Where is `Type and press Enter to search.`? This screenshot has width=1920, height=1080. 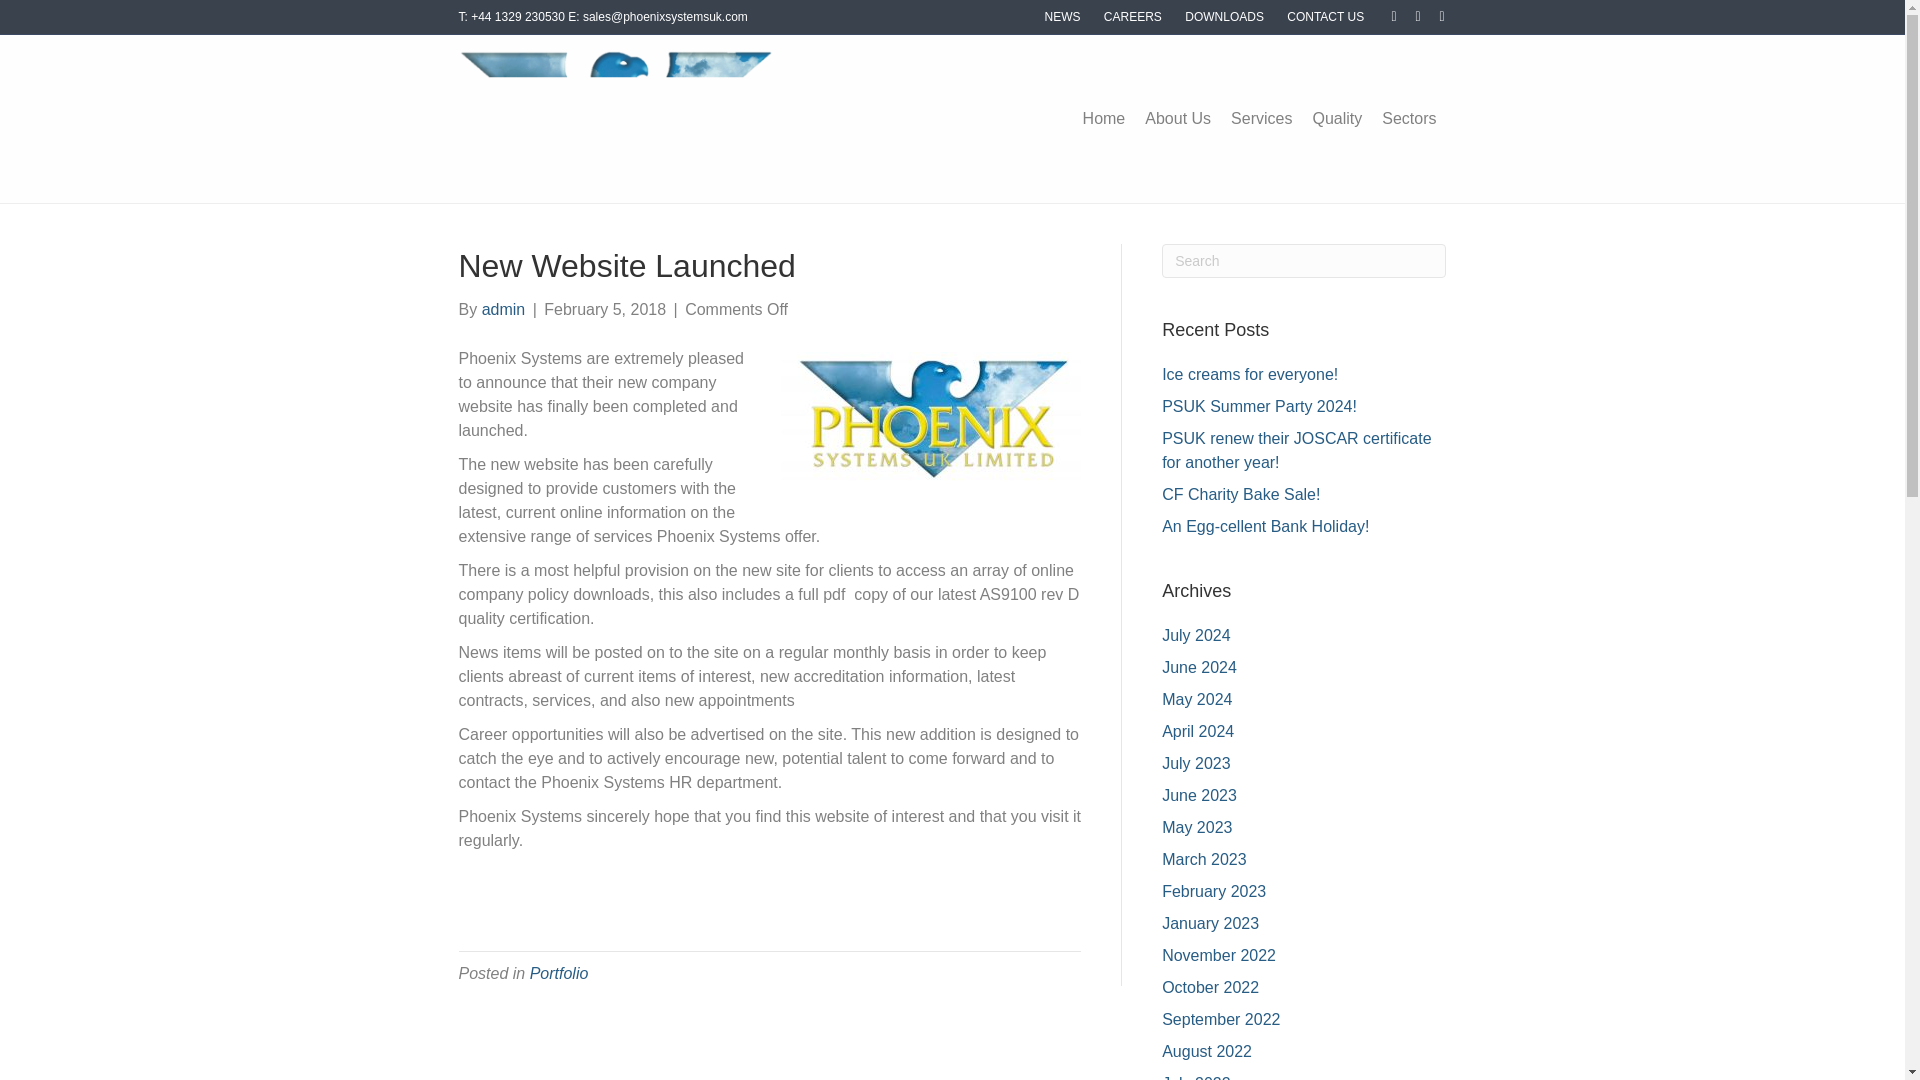
Type and press Enter to search. is located at coordinates (1303, 260).